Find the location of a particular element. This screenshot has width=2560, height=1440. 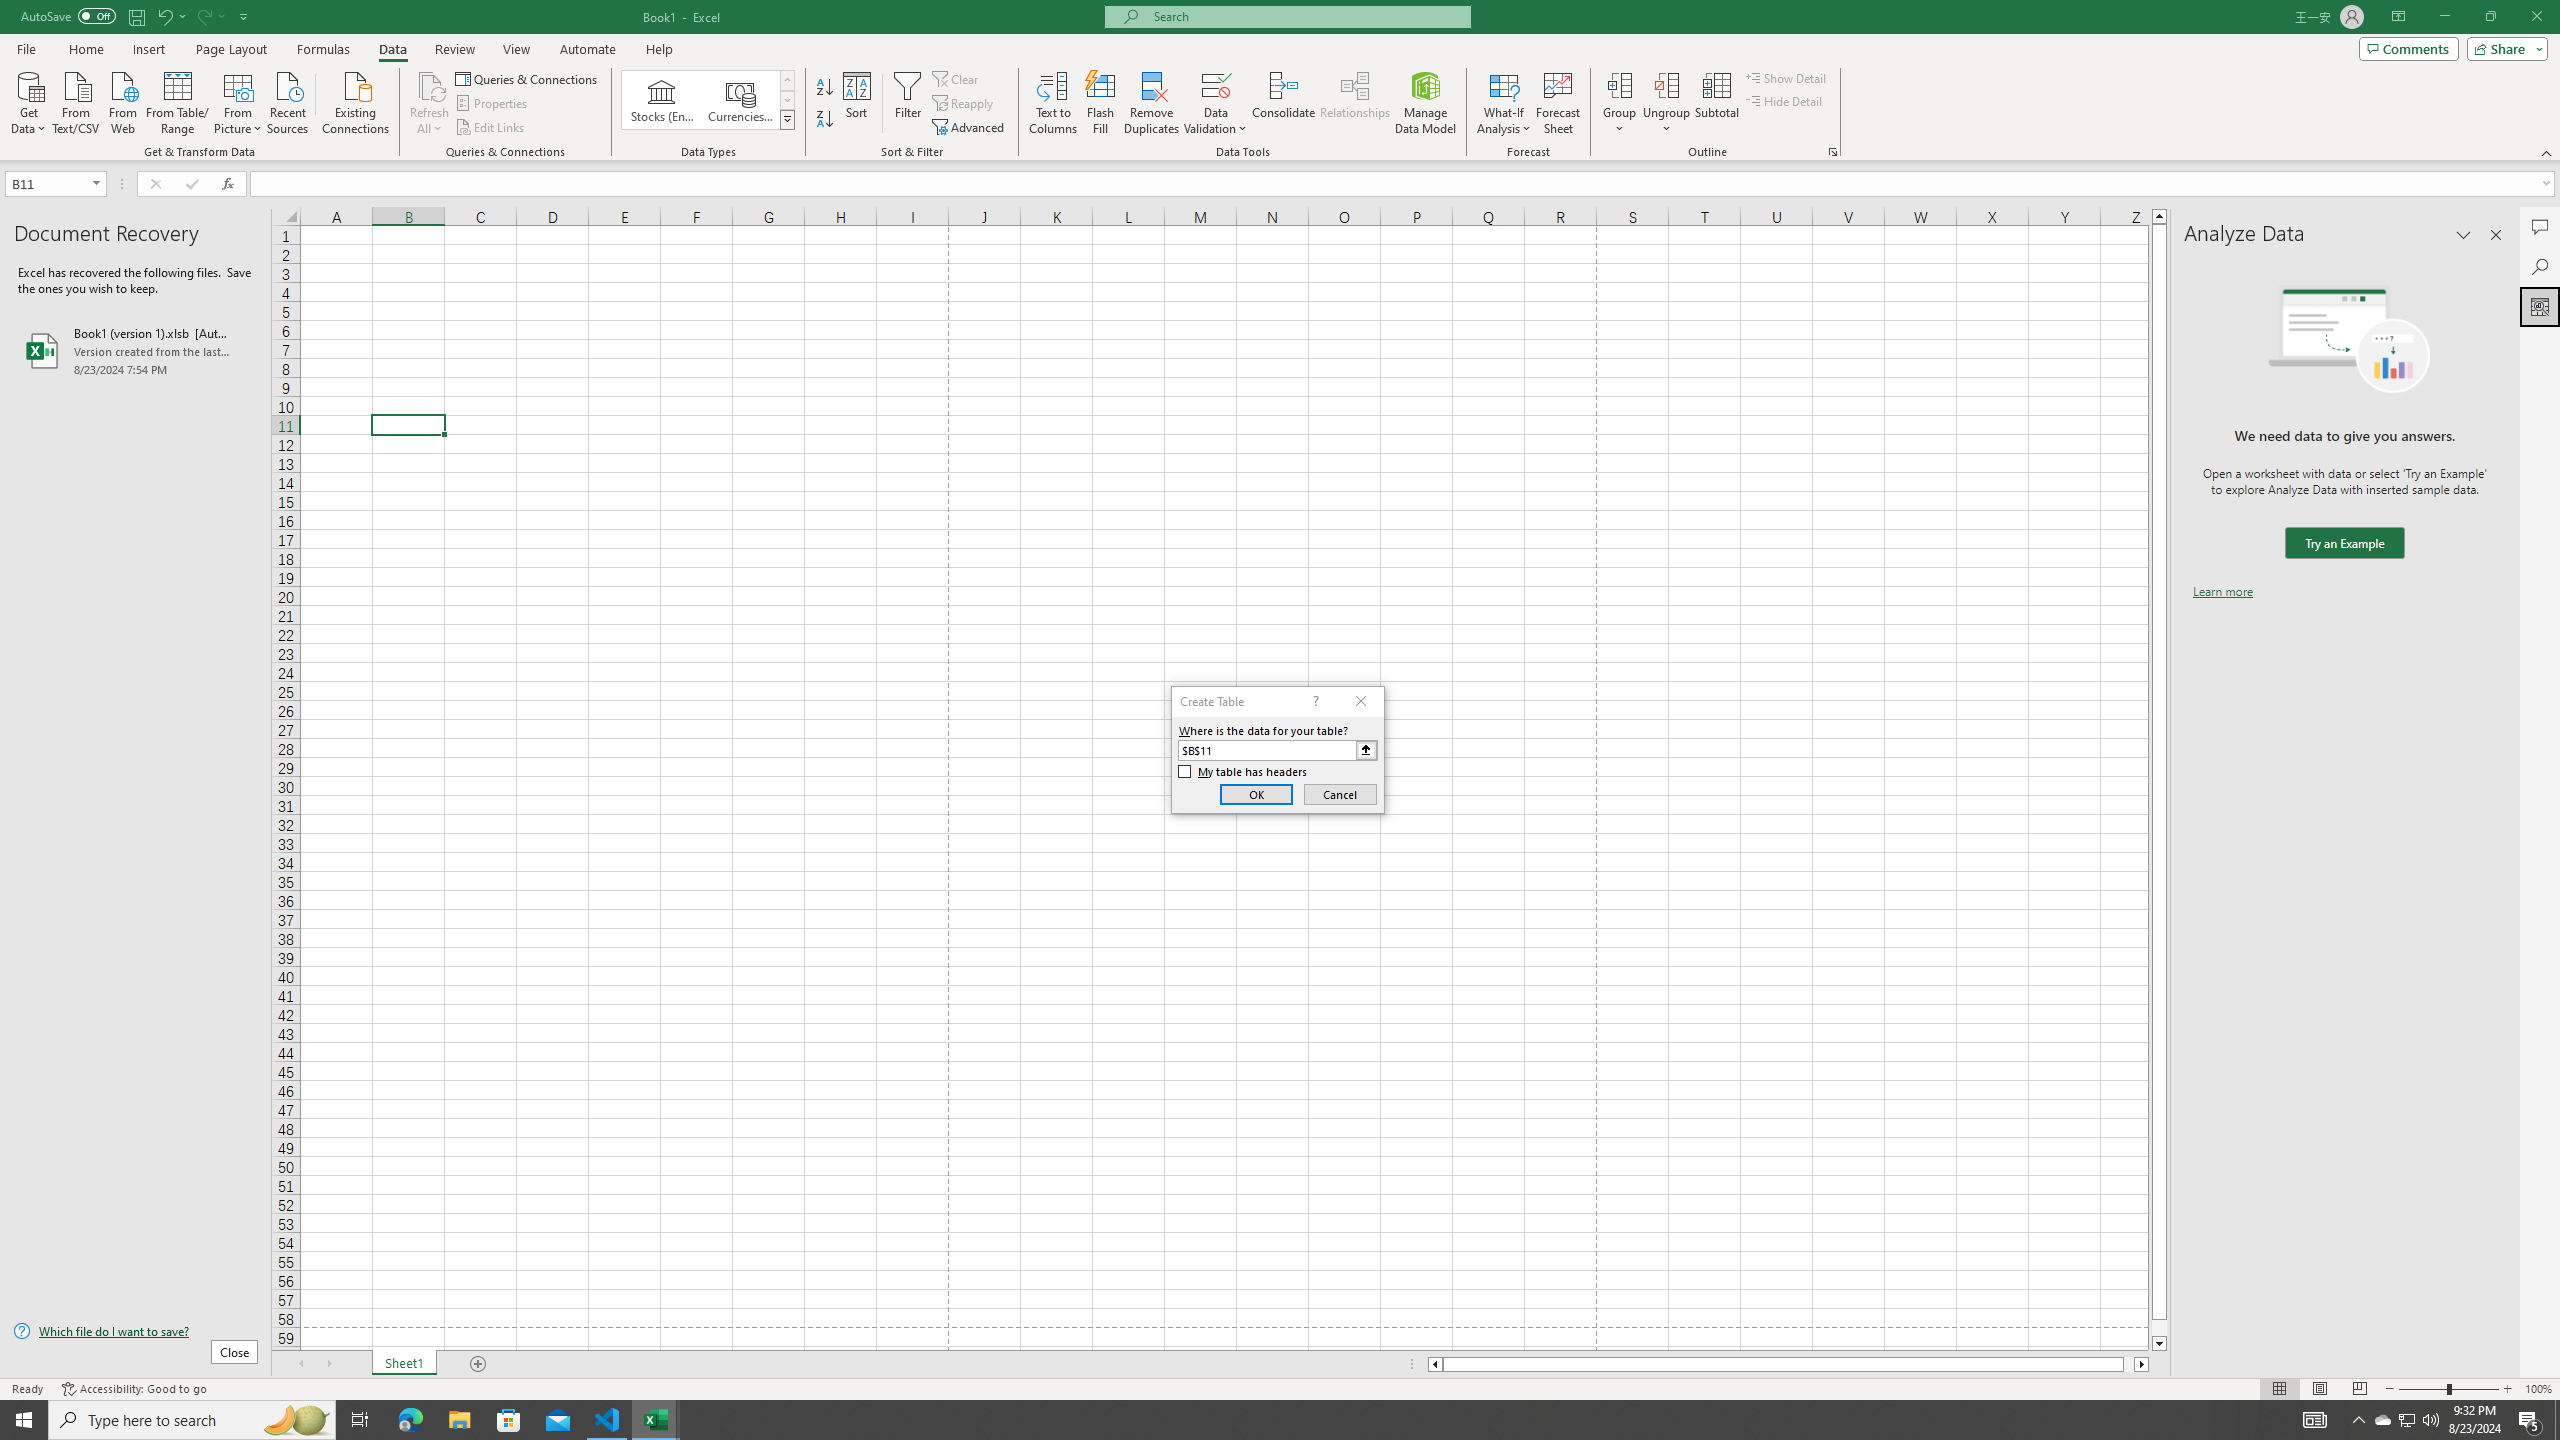

Filter is located at coordinates (907, 103).